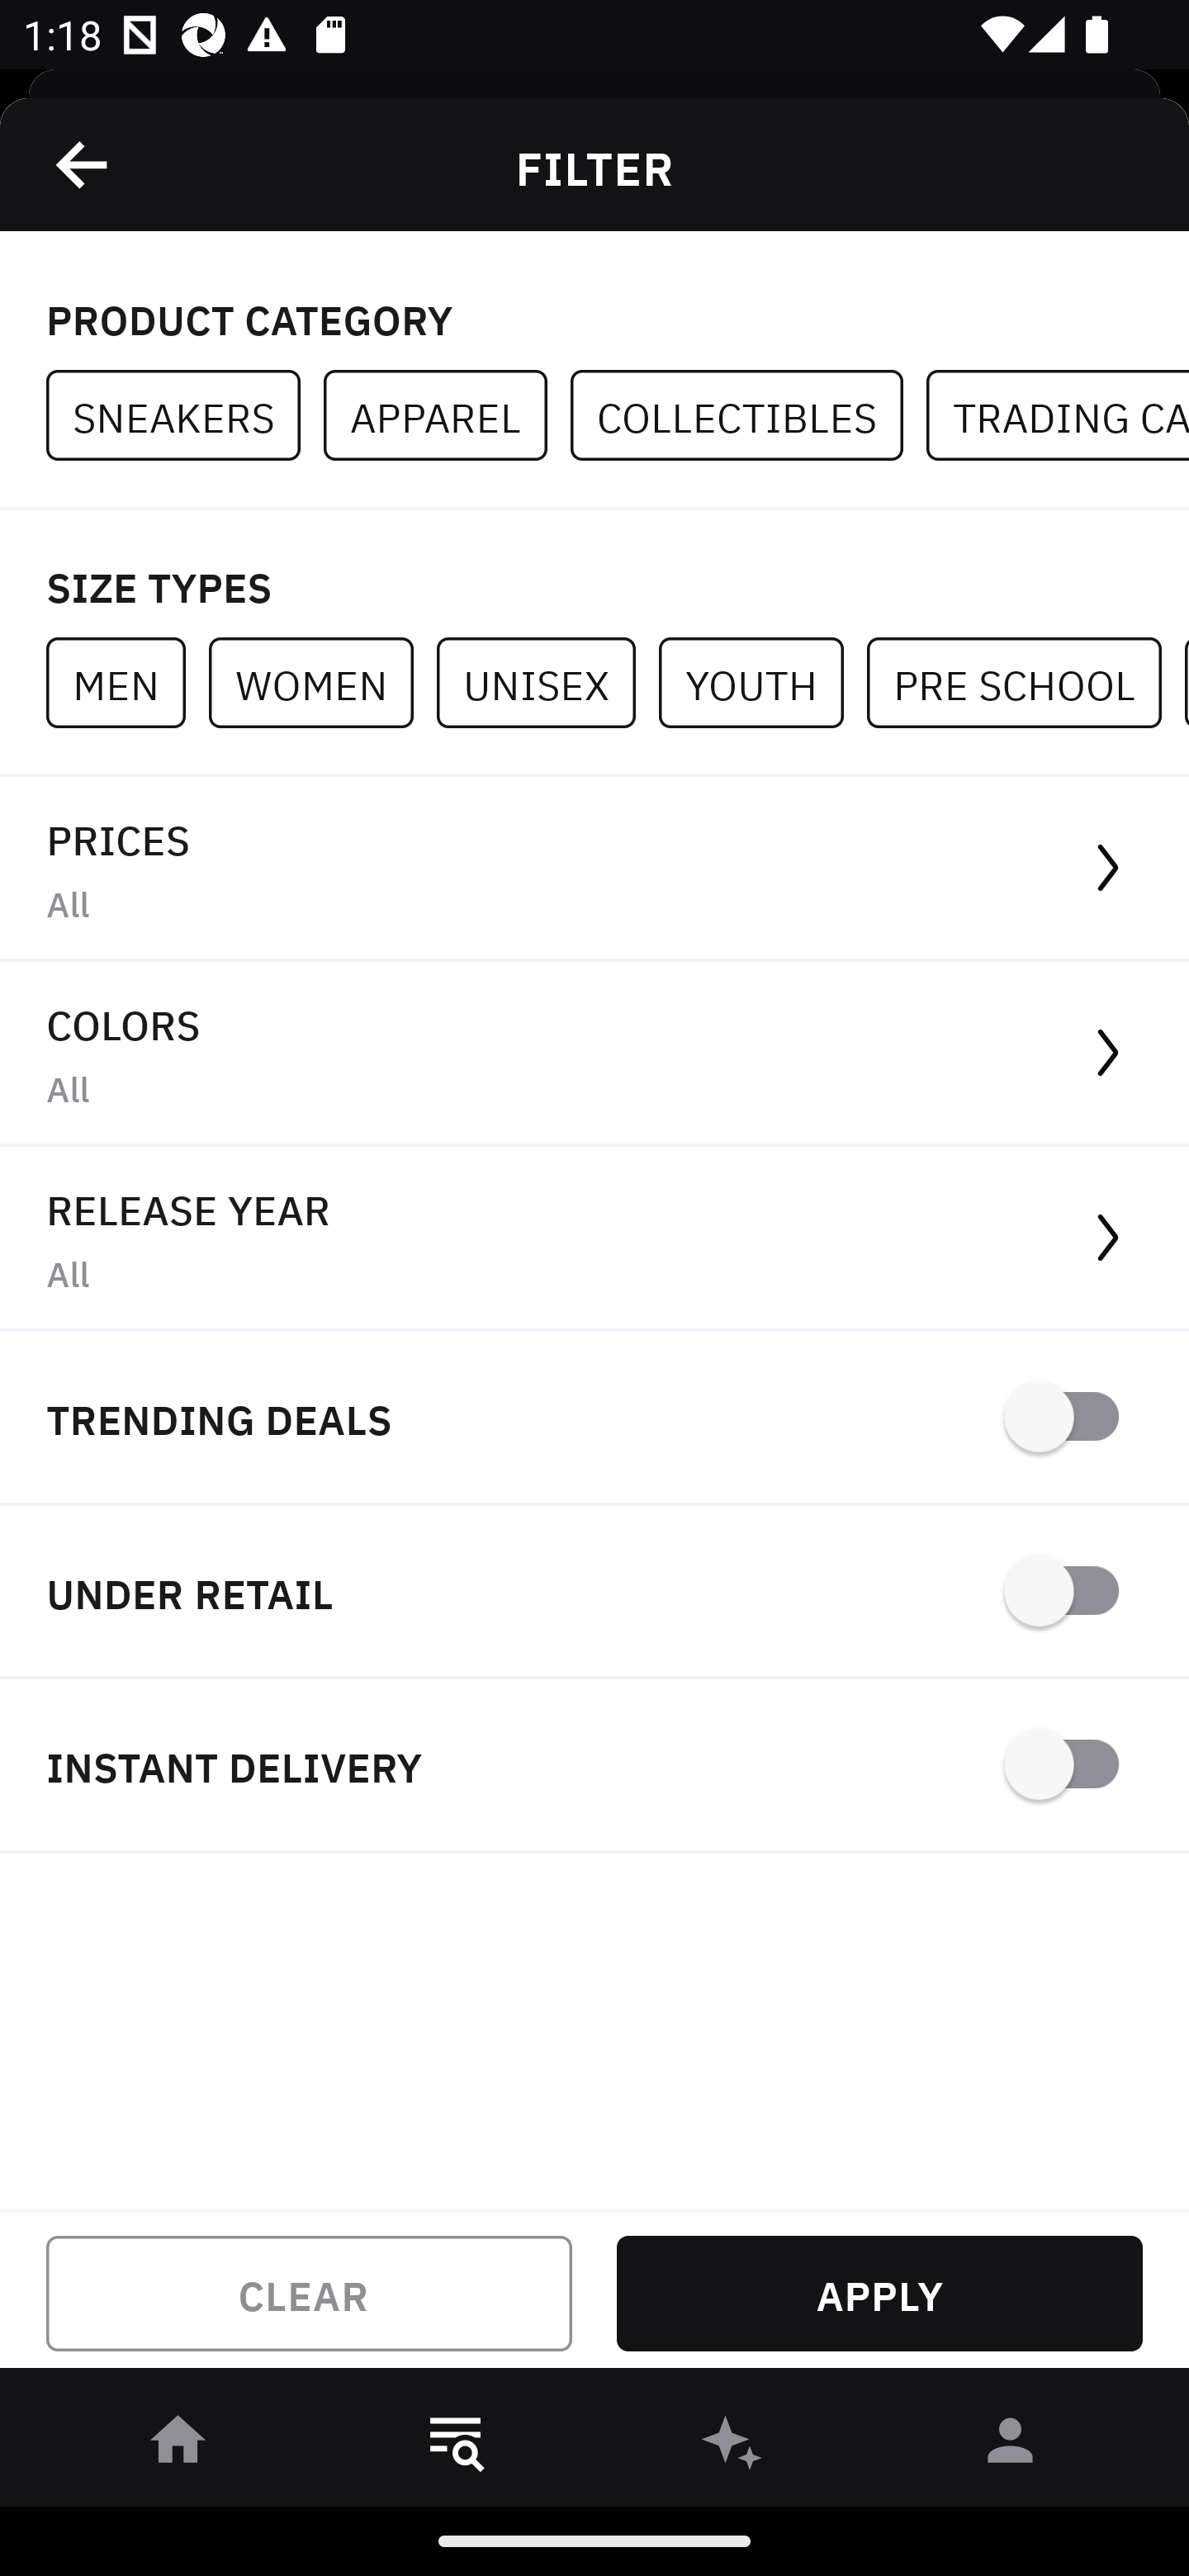  What do you see at coordinates (185, 416) in the screenshot?
I see `SNEAKERS` at bounding box center [185, 416].